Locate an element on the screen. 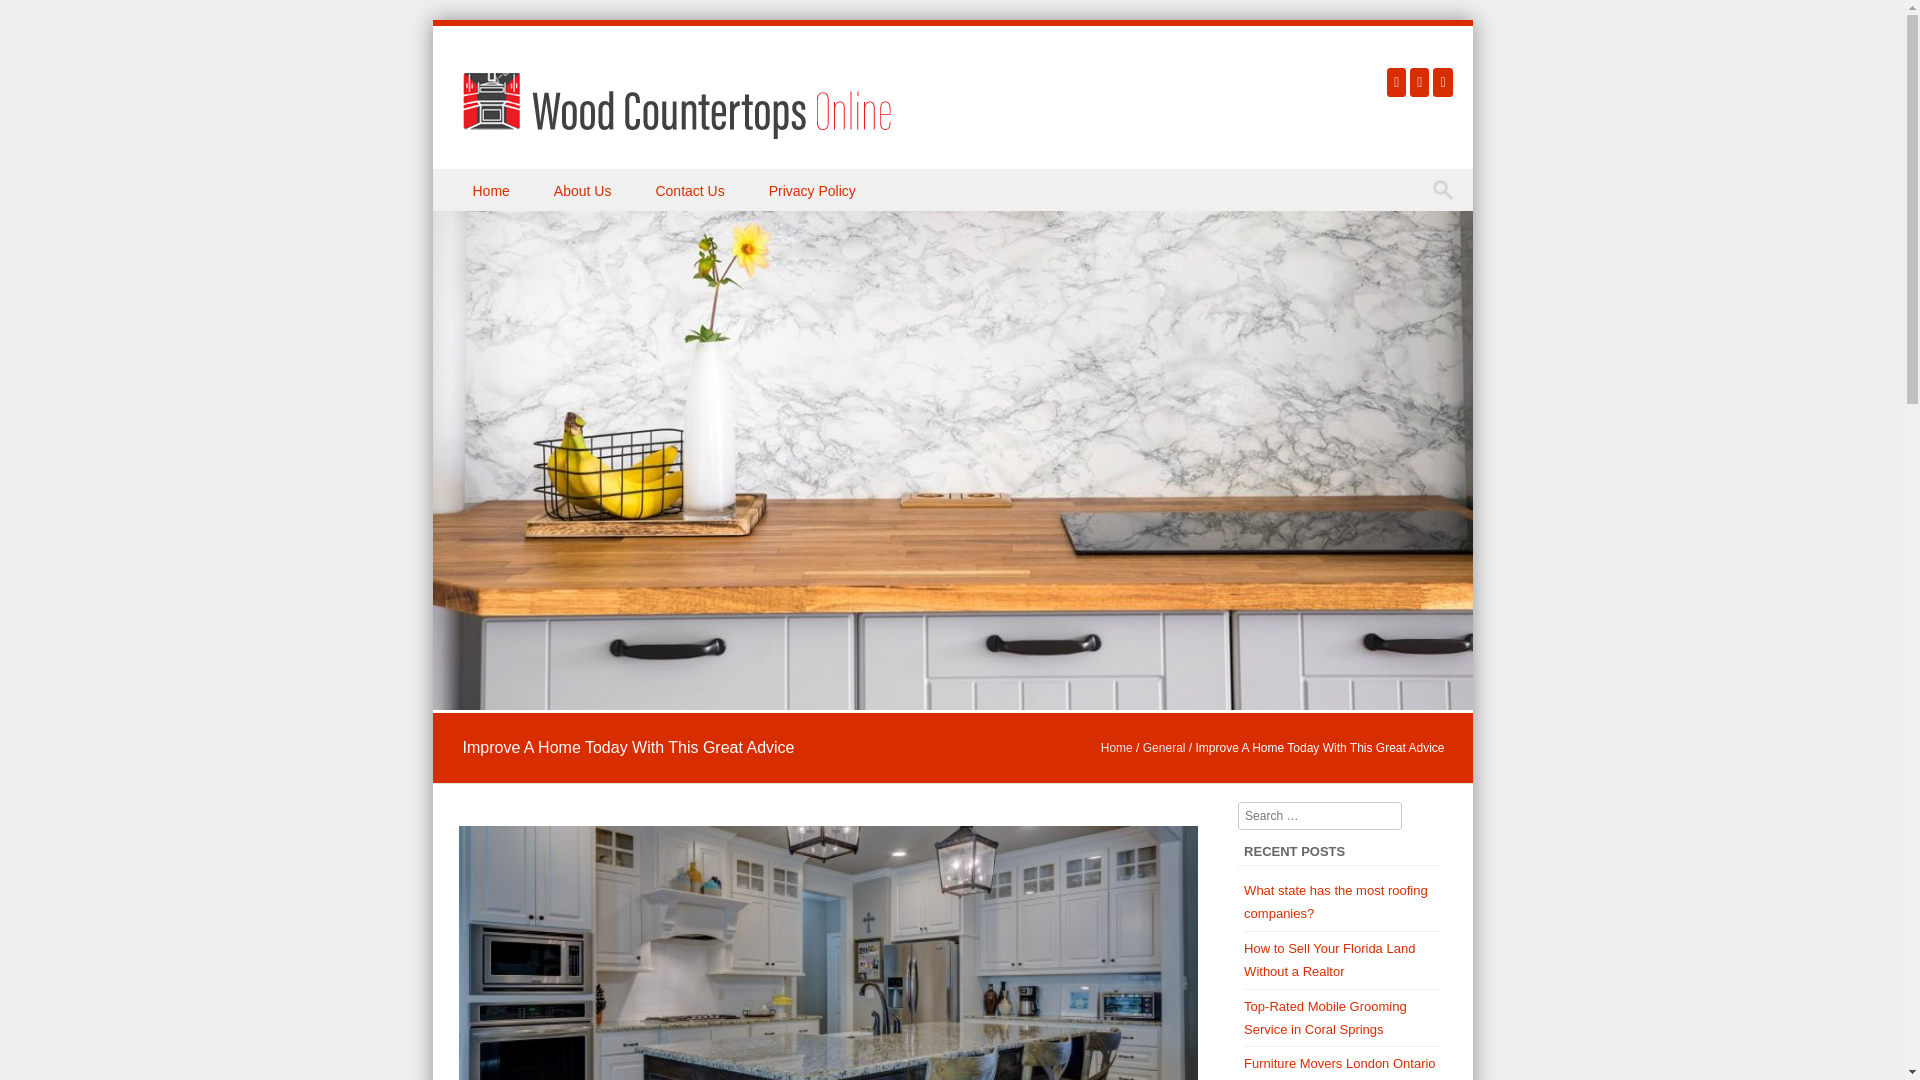 The height and width of the screenshot is (1080, 1920). About Us is located at coordinates (584, 189).